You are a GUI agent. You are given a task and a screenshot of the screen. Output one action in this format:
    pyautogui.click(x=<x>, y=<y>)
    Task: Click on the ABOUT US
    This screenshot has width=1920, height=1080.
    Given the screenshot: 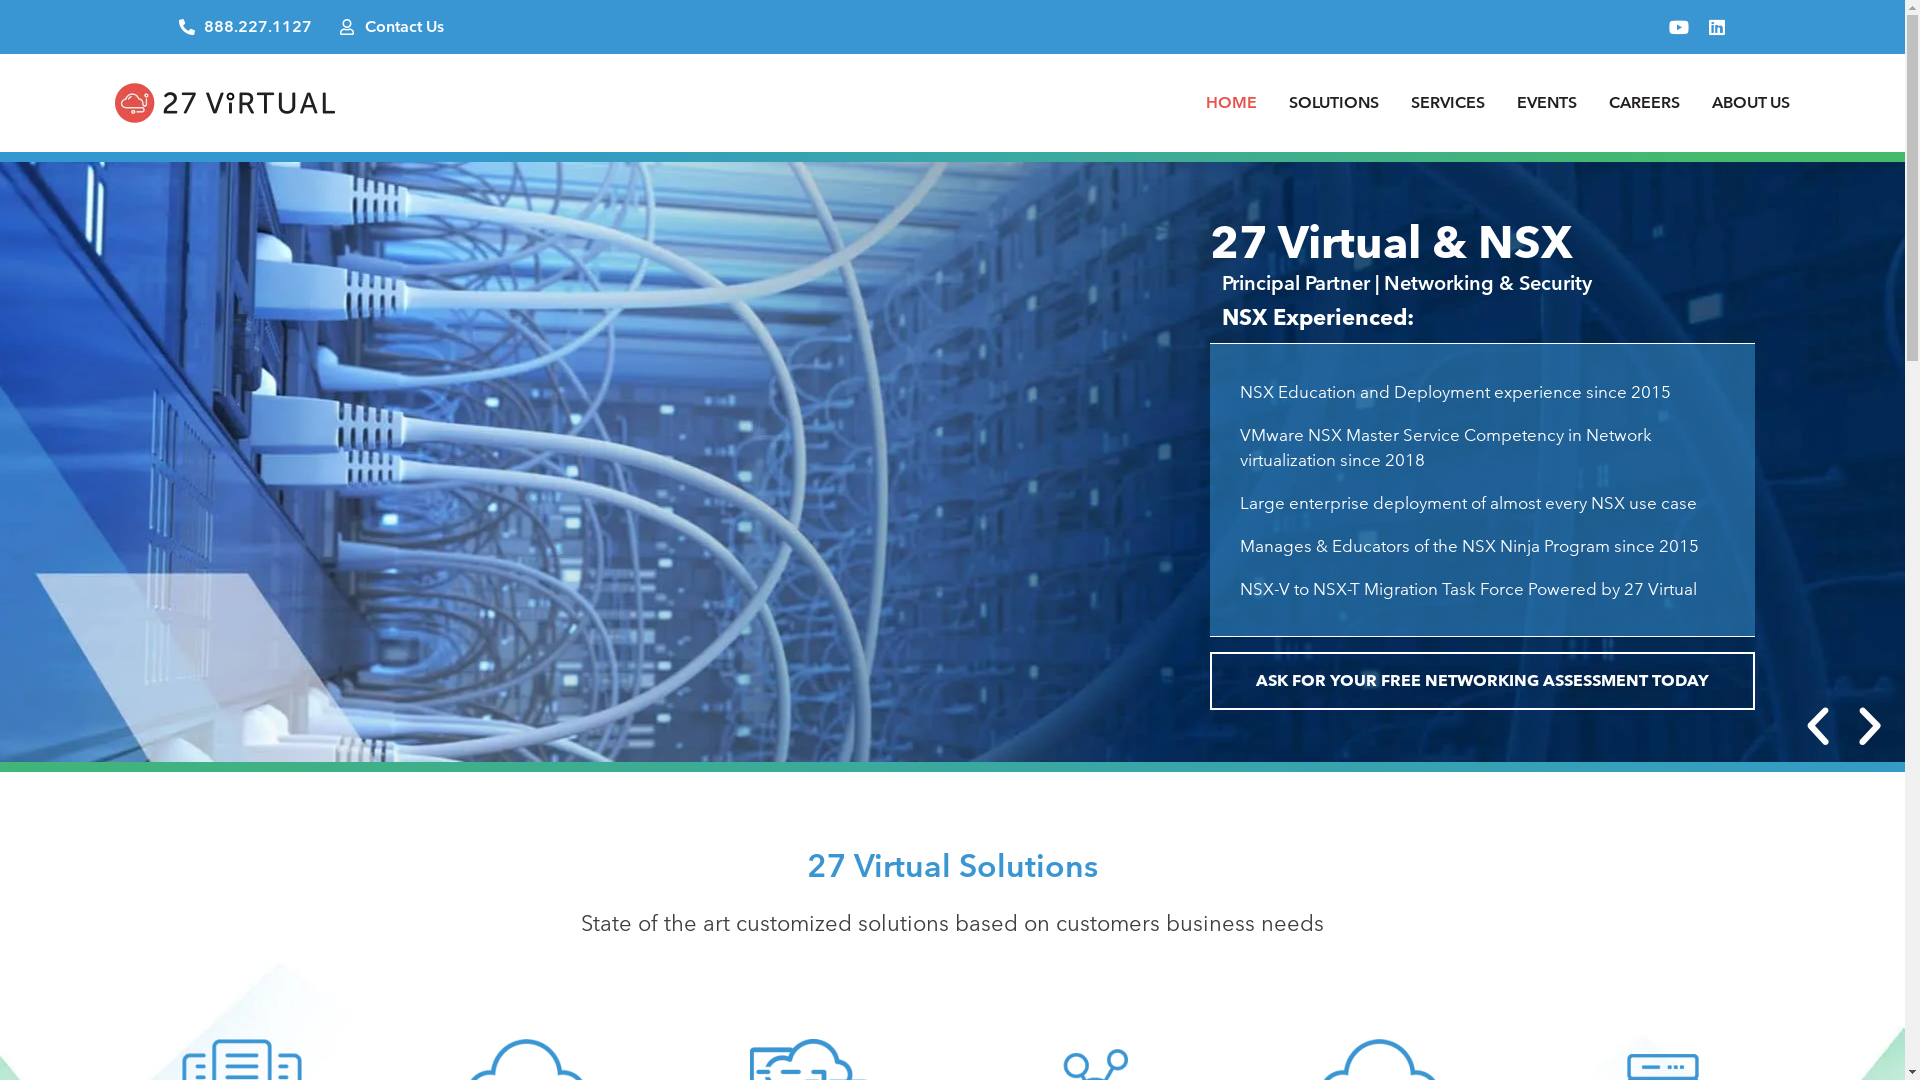 What is the action you would take?
    pyautogui.click(x=1751, y=103)
    